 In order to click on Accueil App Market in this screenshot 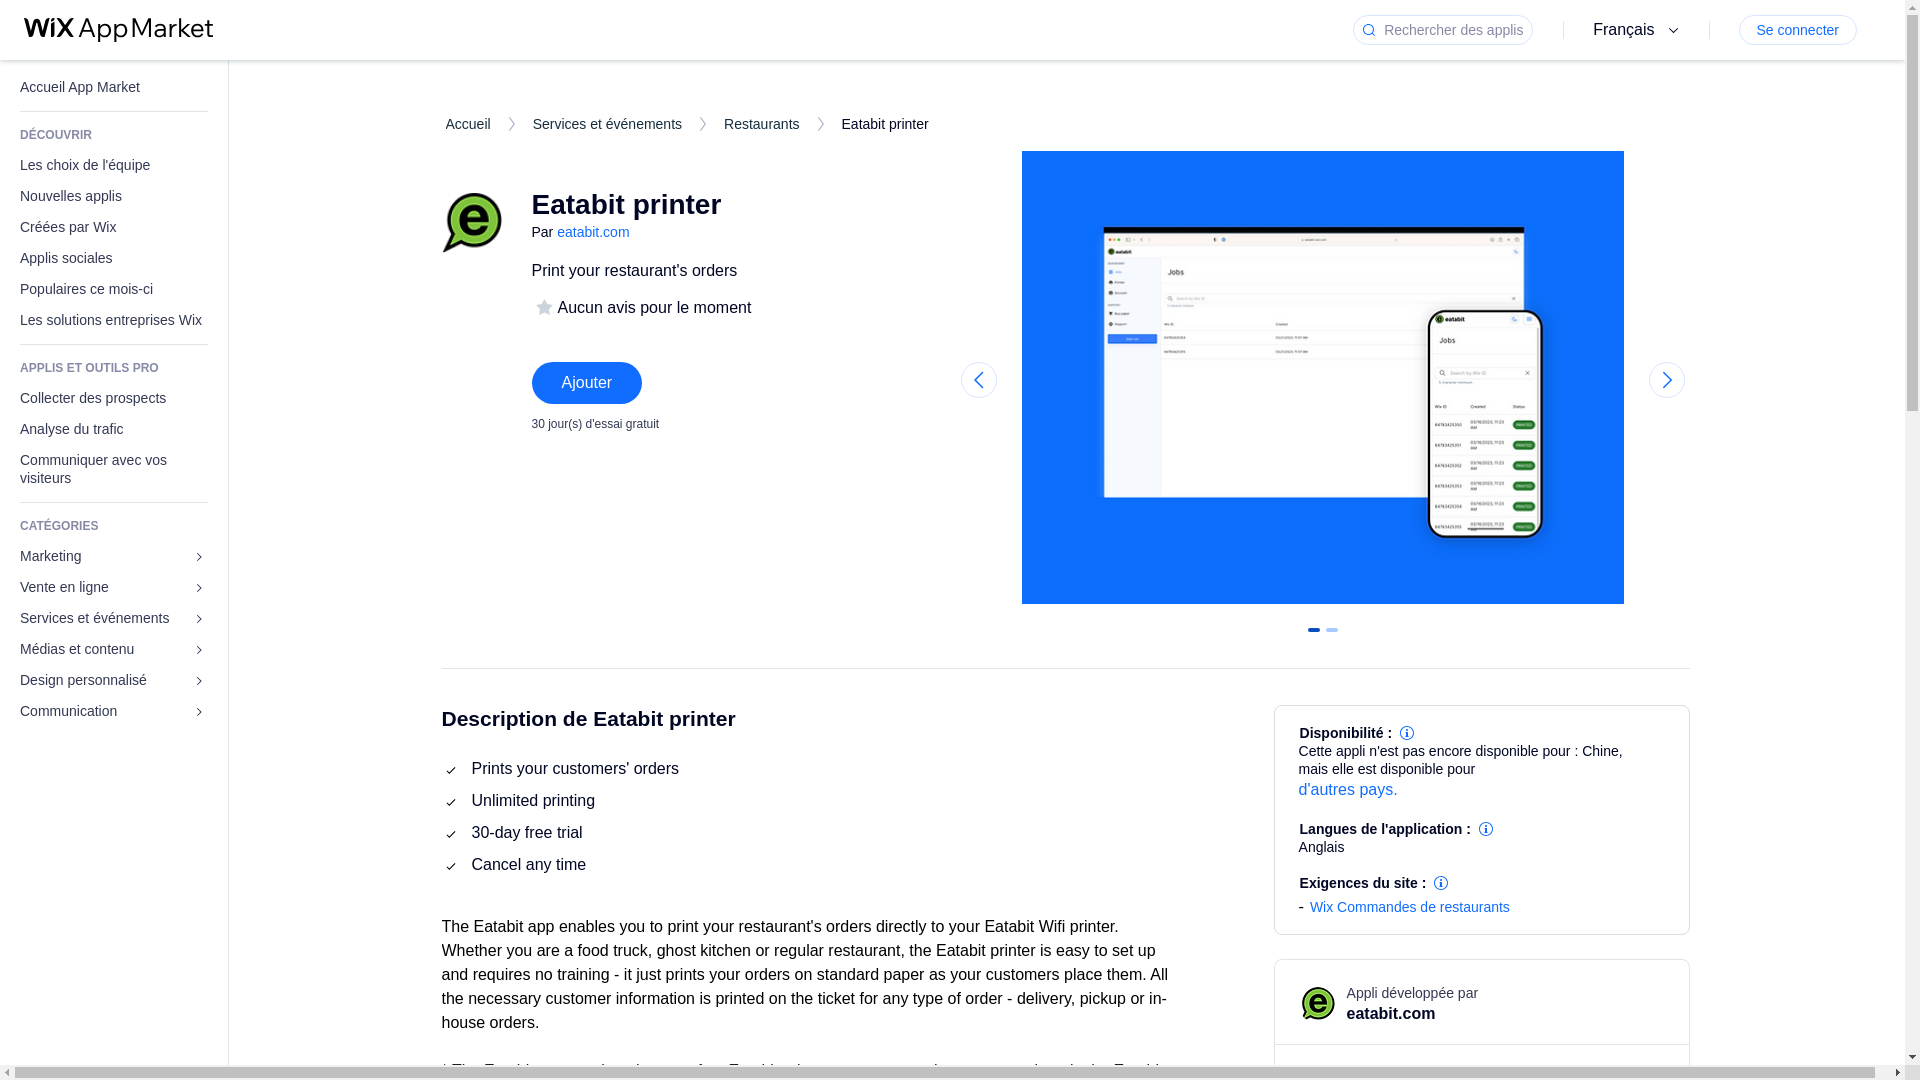, I will do `click(114, 87)`.